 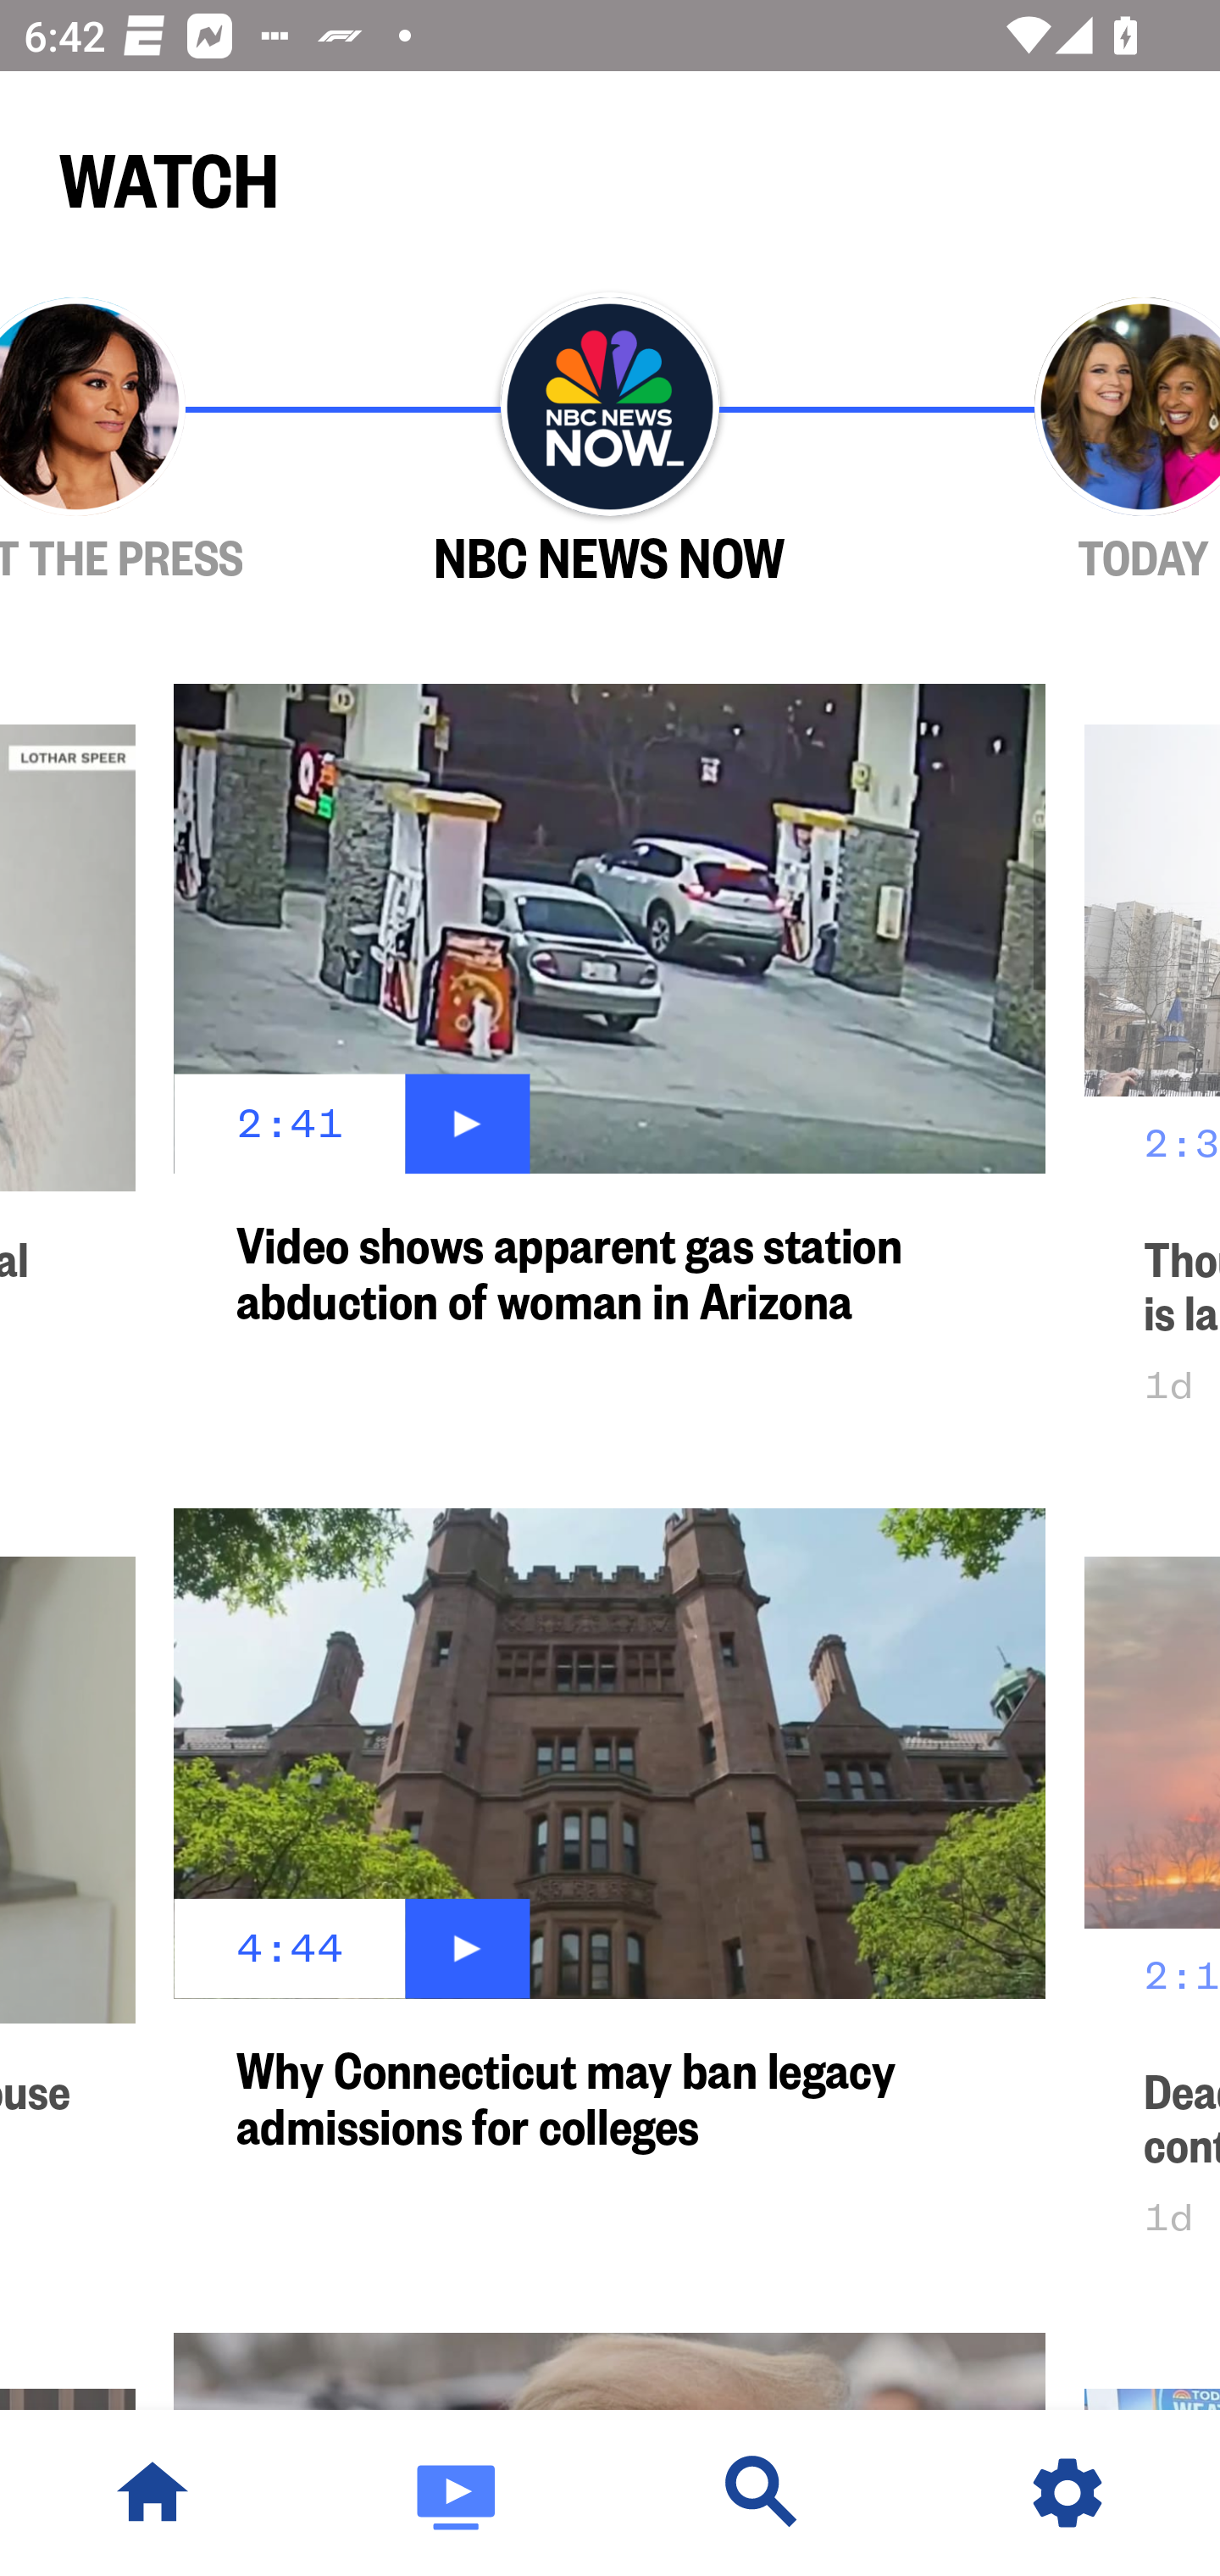 What do you see at coordinates (1049, 441) in the screenshot?
I see `TODAY` at bounding box center [1049, 441].